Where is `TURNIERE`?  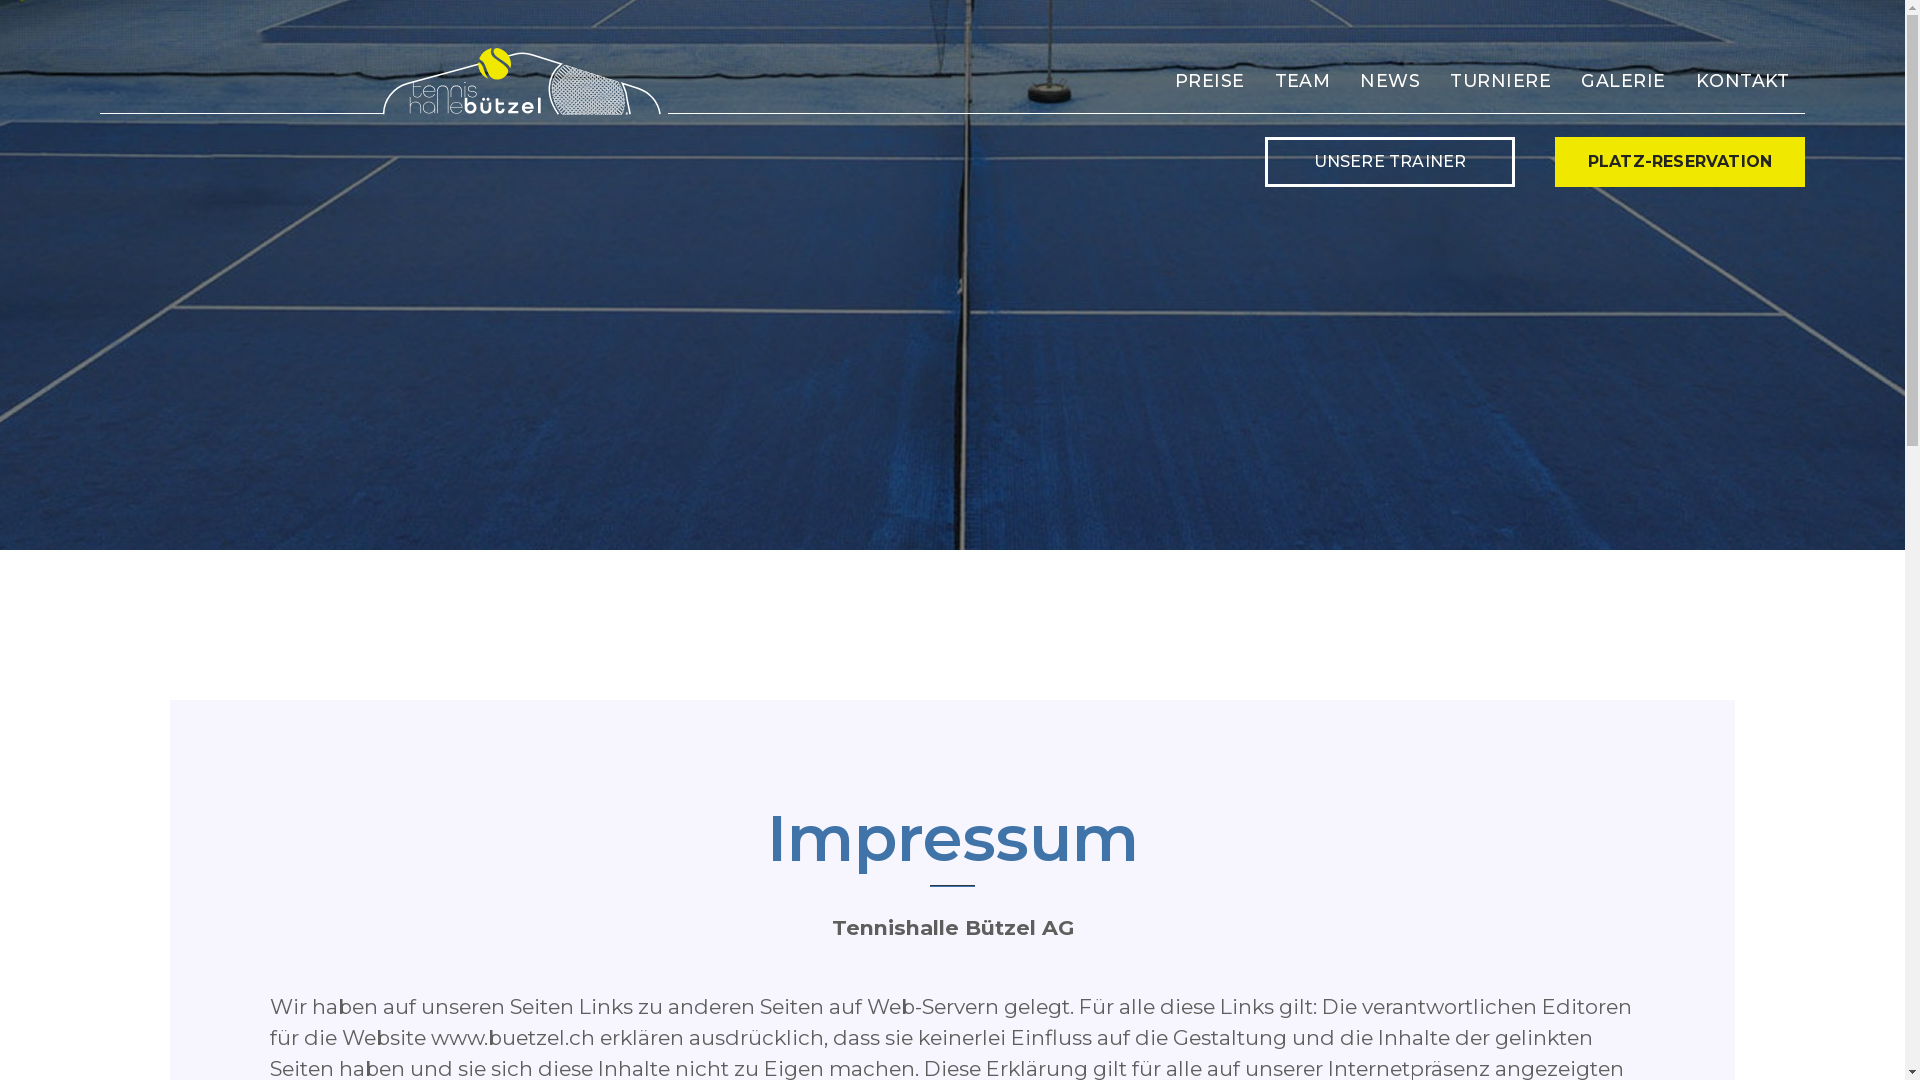
TURNIERE is located at coordinates (1500, 81).